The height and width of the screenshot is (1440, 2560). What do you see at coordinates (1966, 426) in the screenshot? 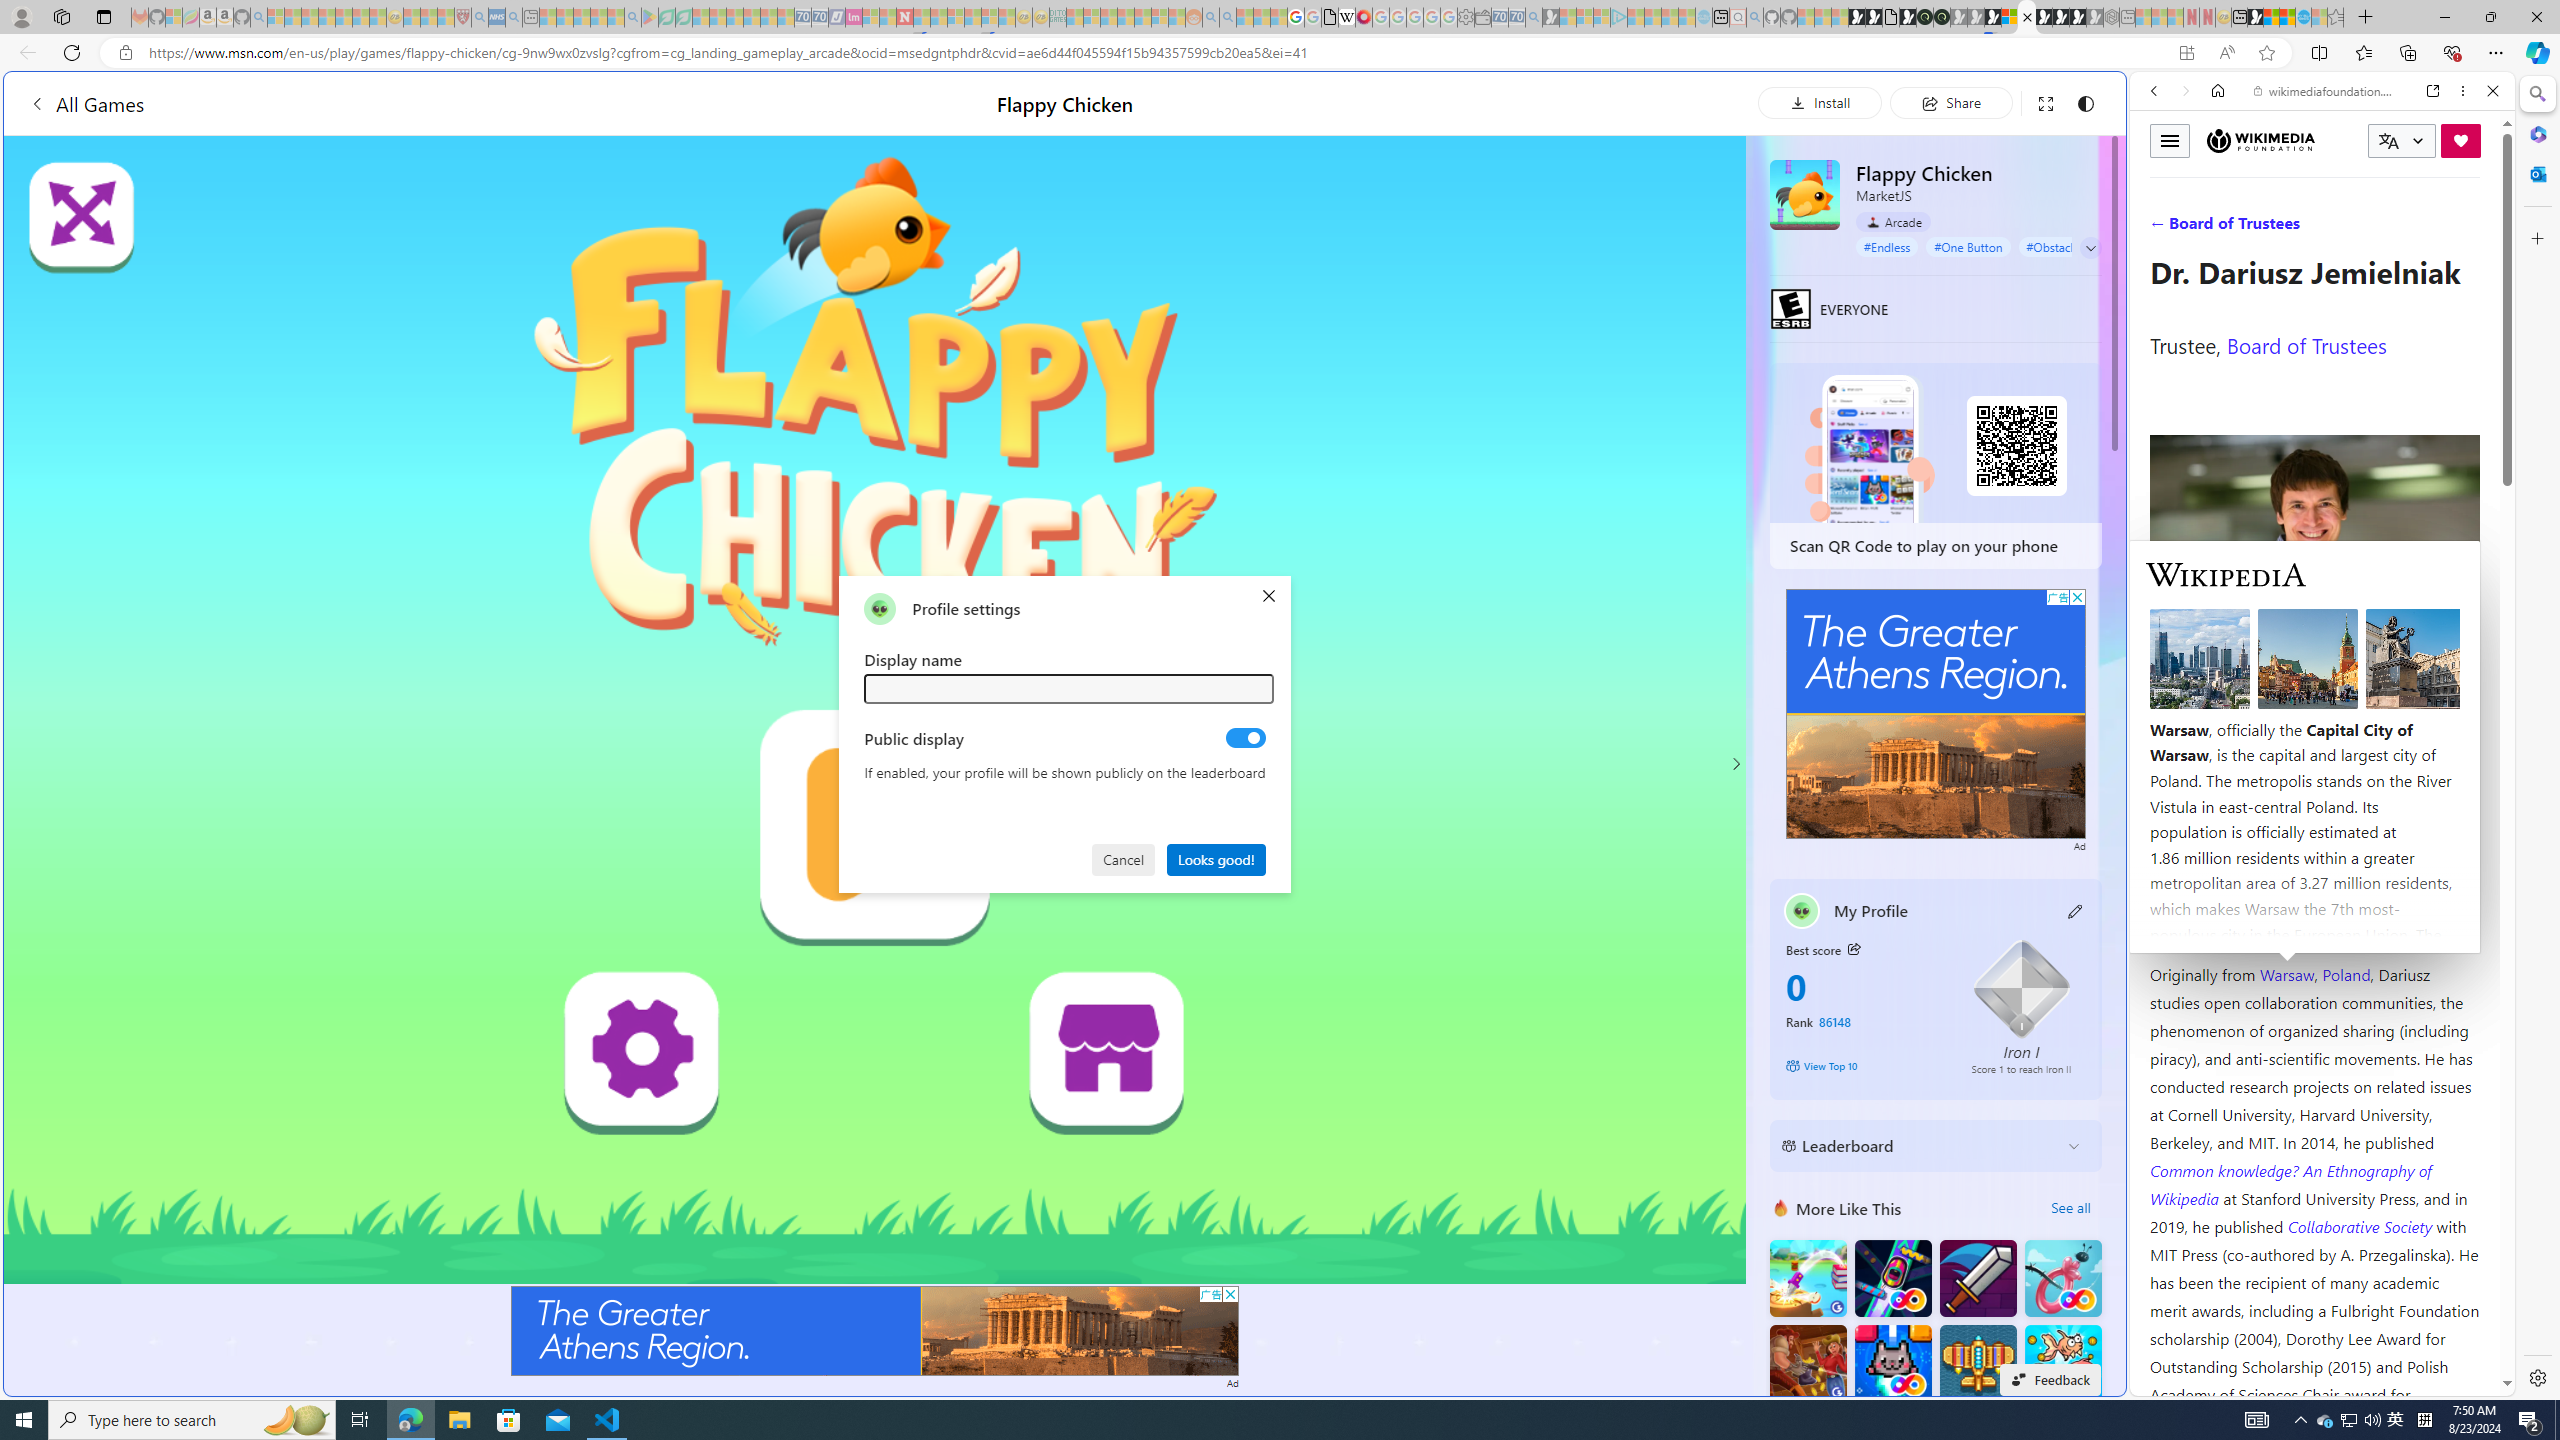
I see `Home | Sky Blue Bikes - Sky Blue Bikes` at bounding box center [1966, 426].